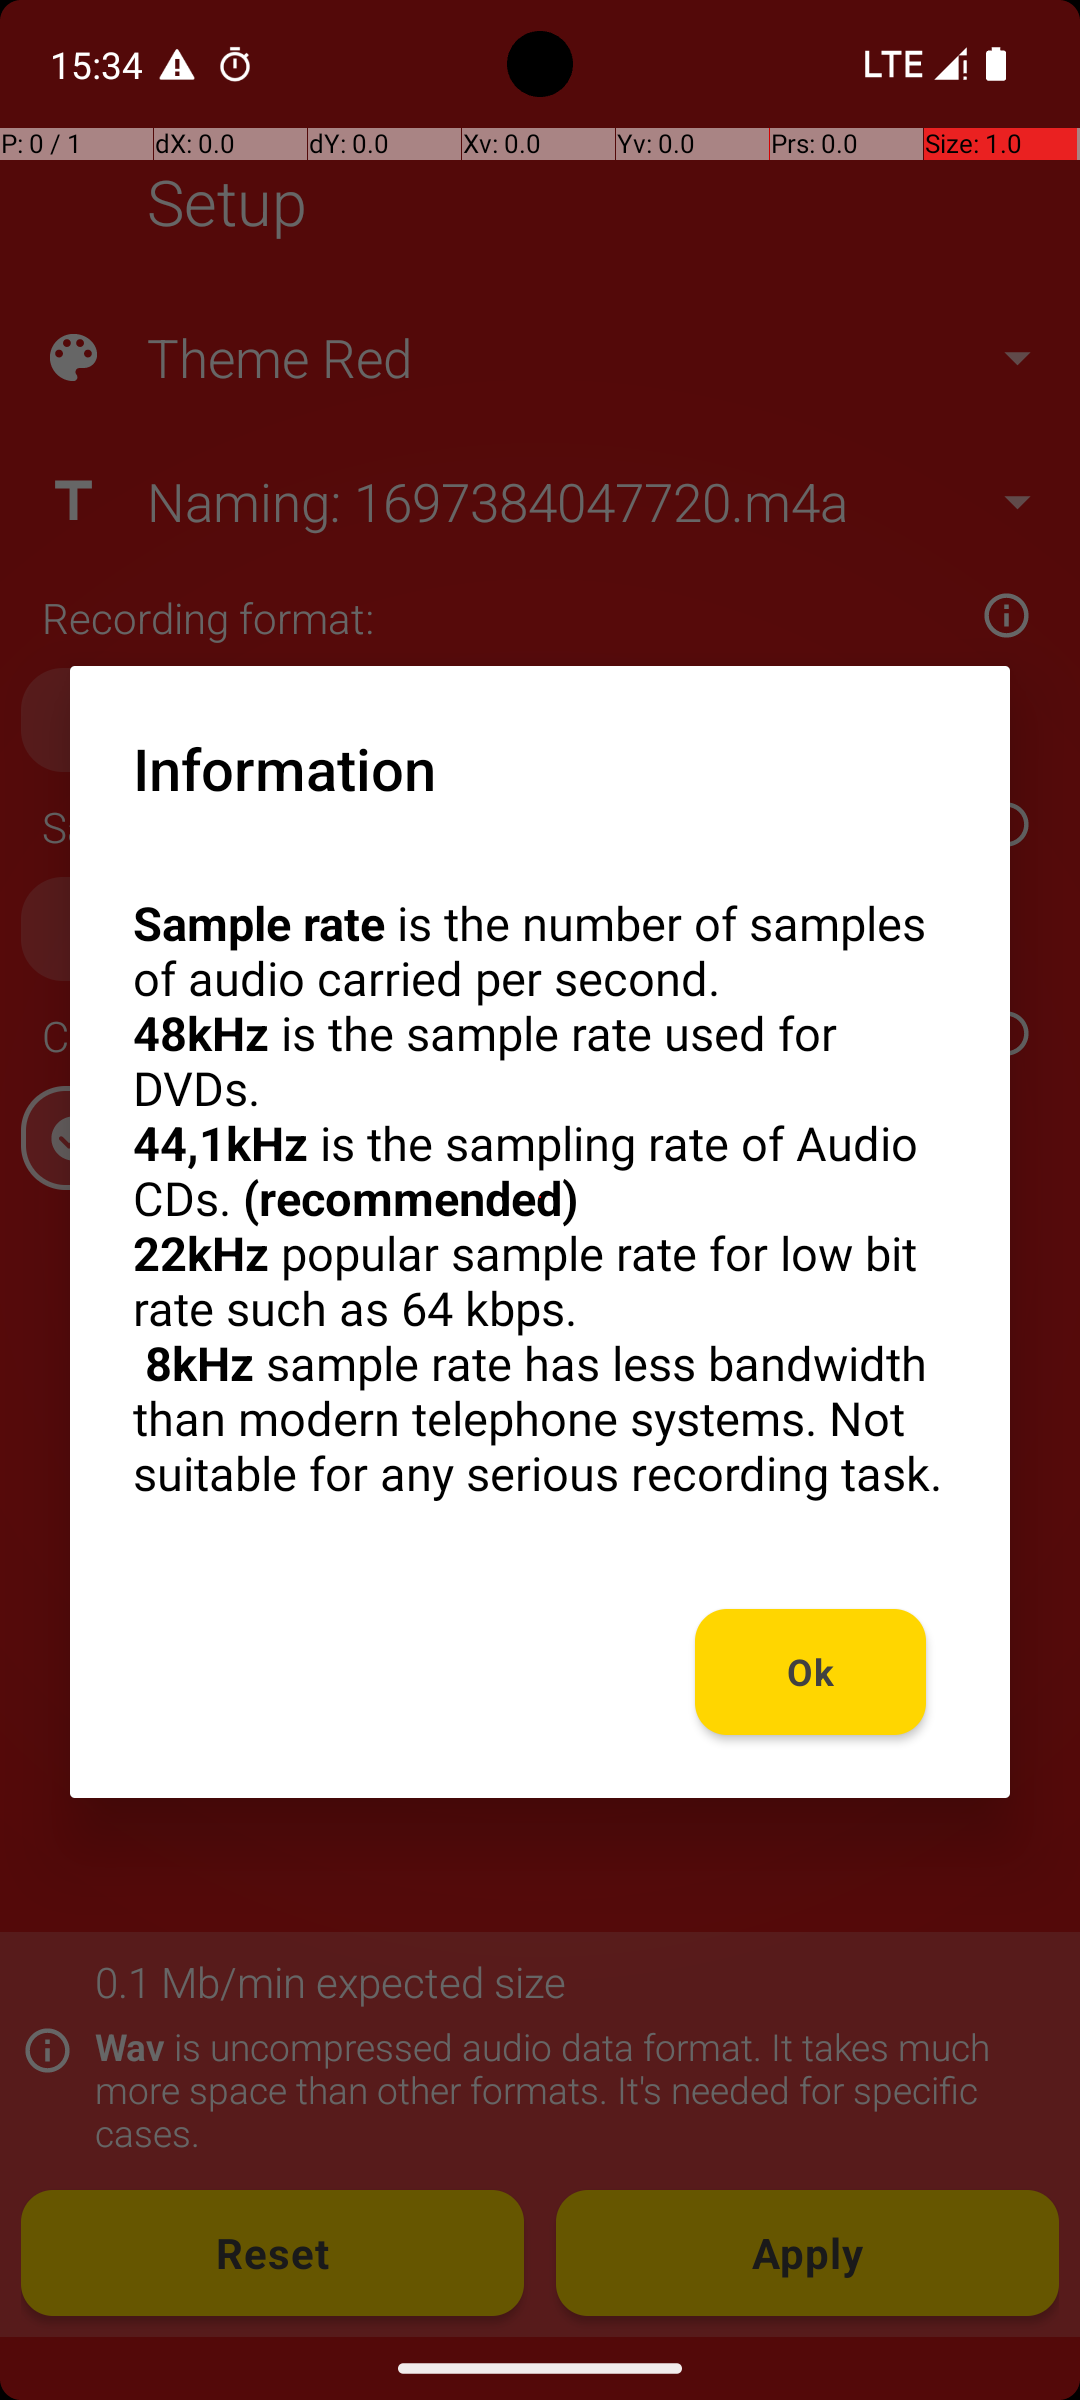 This screenshot has width=1080, height=2400. I want to click on Information, so click(284, 768).